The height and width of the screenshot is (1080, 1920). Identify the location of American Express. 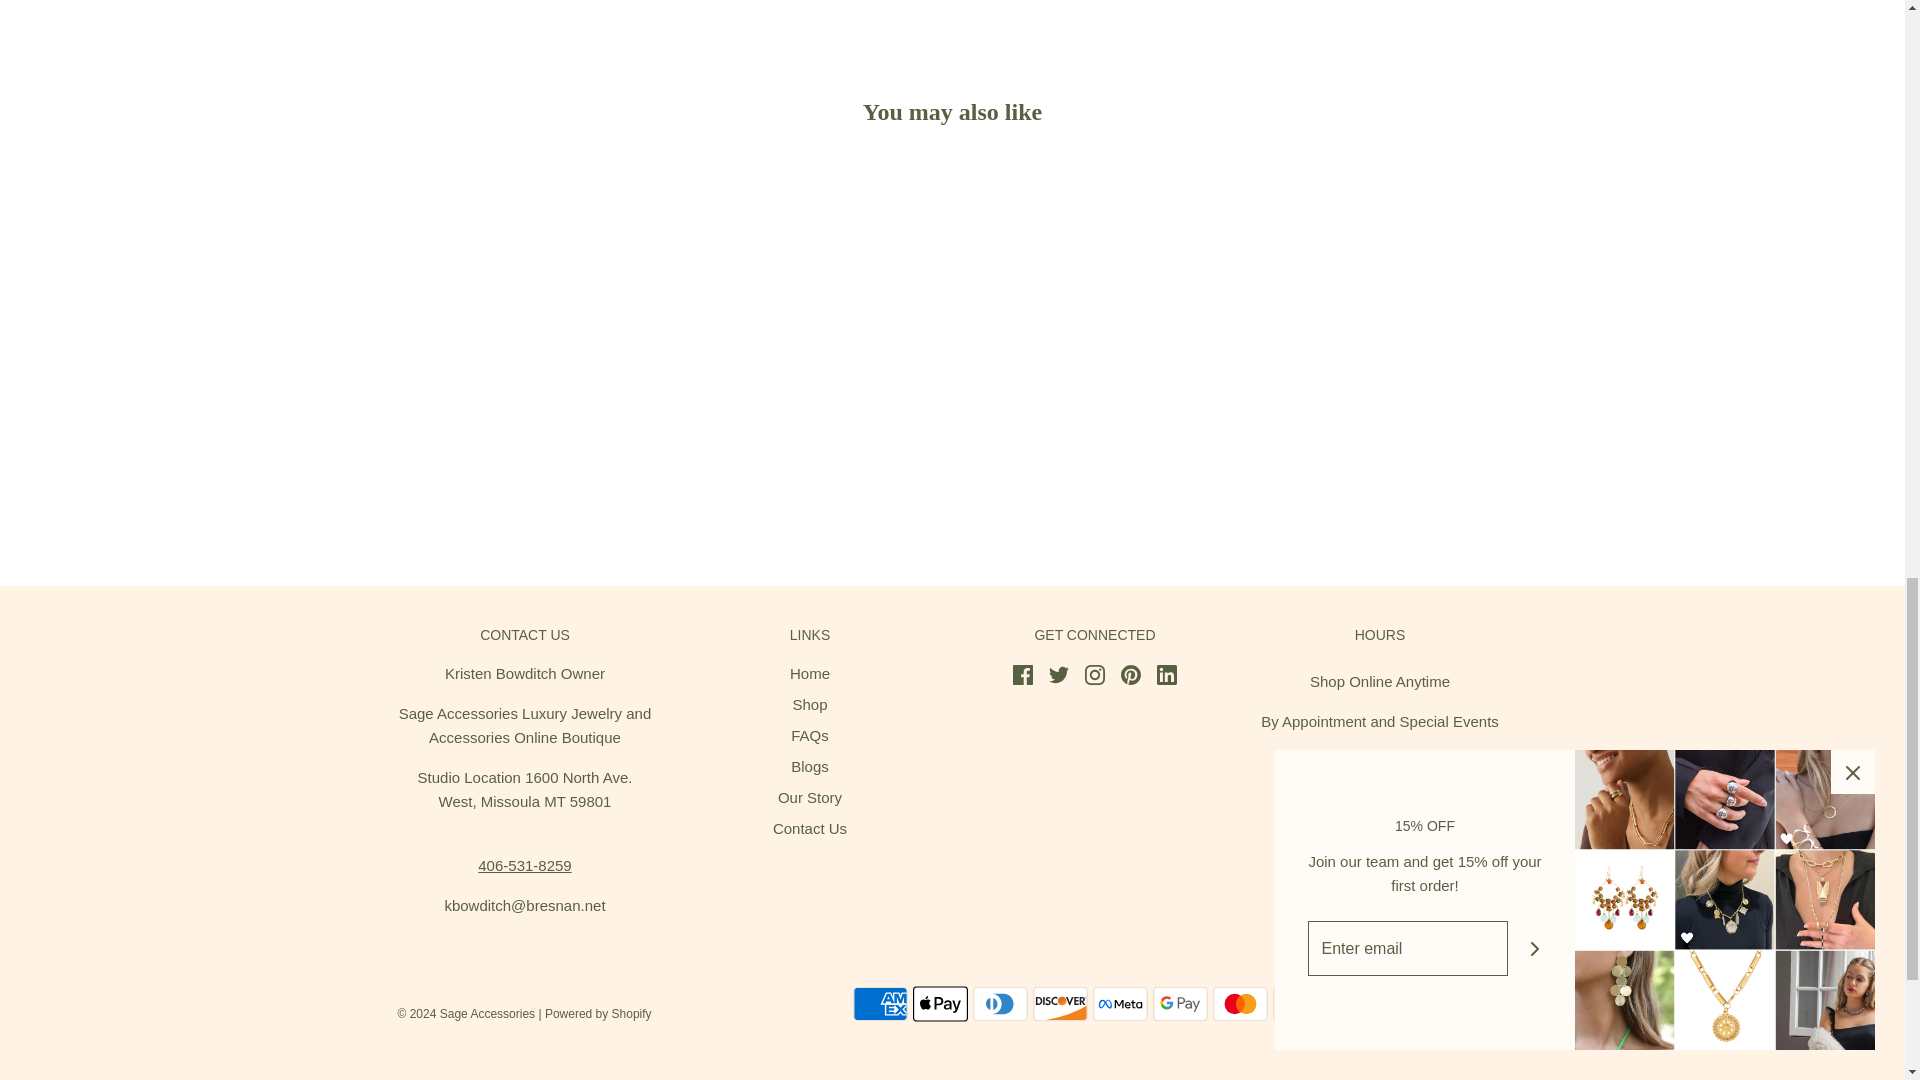
(879, 1003).